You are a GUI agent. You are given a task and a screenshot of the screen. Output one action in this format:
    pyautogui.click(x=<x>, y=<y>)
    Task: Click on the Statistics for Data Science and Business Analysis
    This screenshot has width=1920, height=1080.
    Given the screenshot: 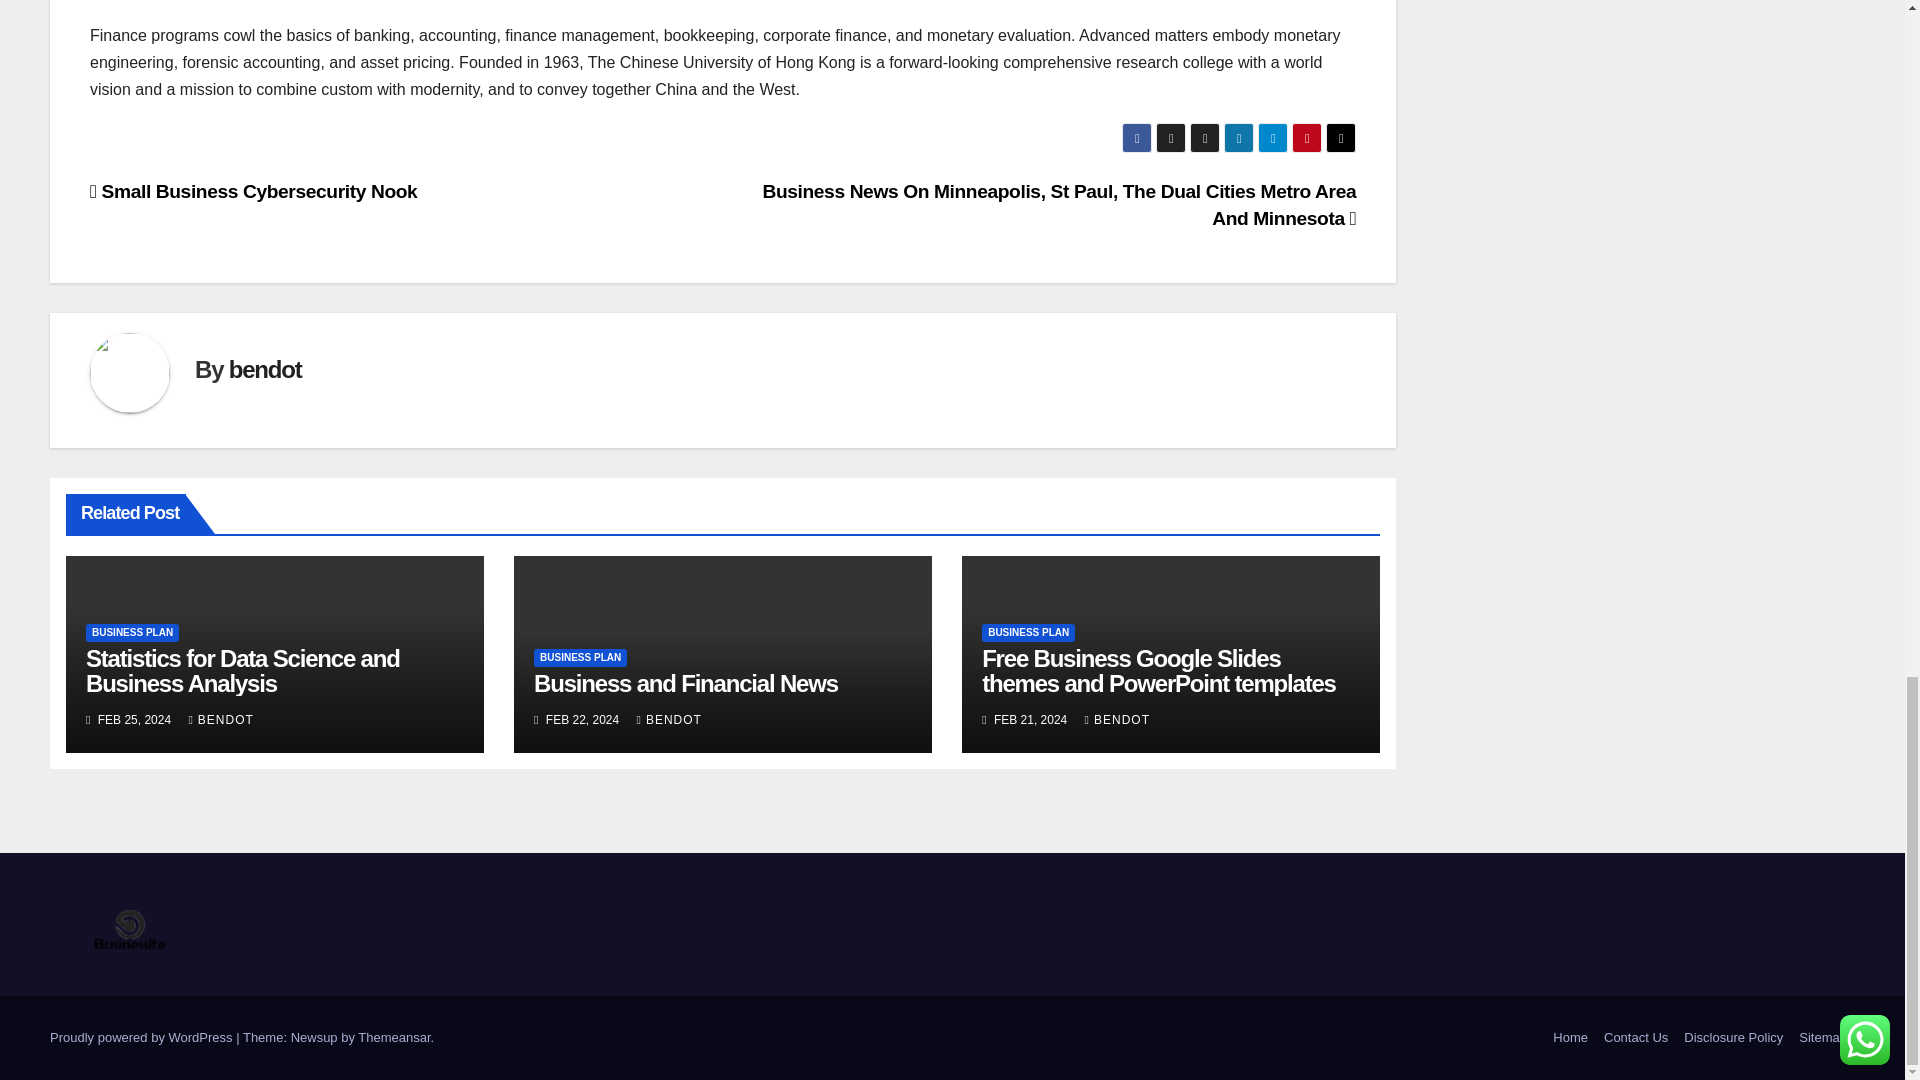 What is the action you would take?
    pyautogui.click(x=242, y=670)
    